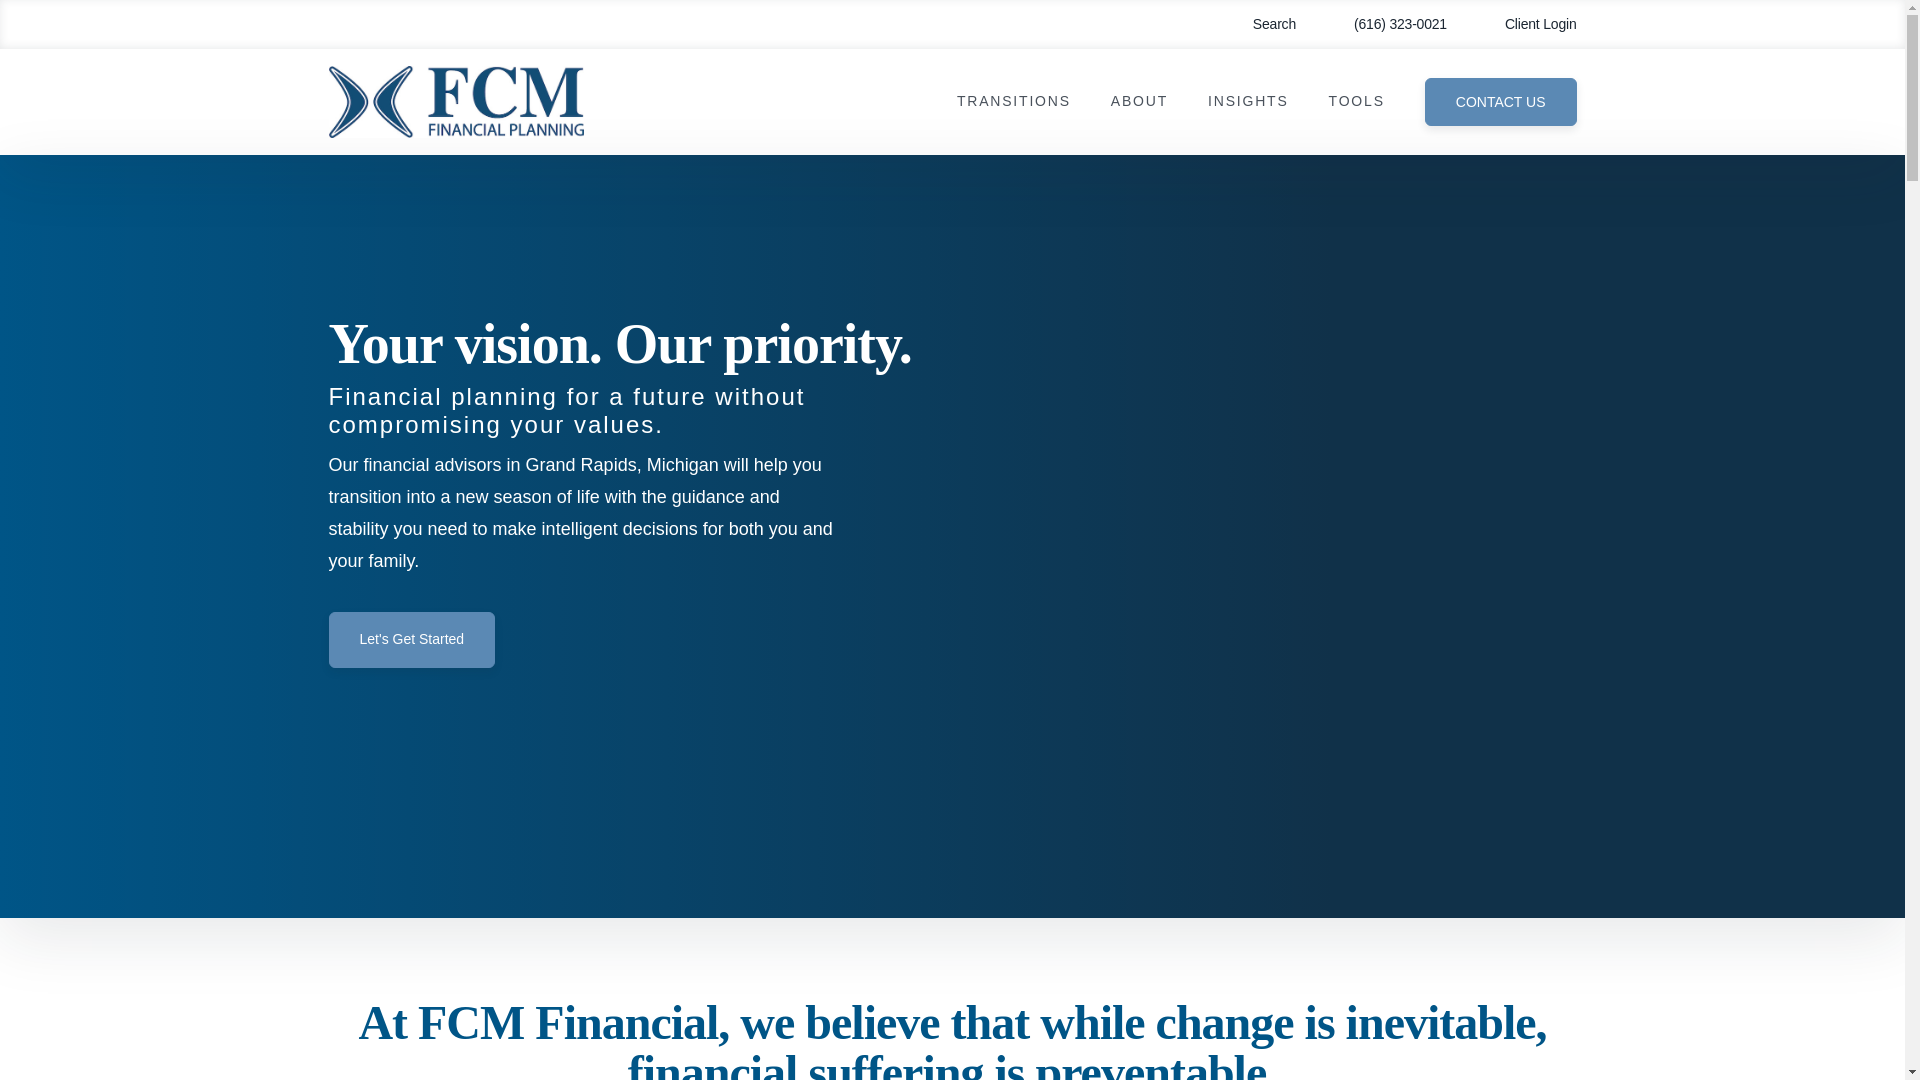  I want to click on ABOUT, so click(1139, 102).